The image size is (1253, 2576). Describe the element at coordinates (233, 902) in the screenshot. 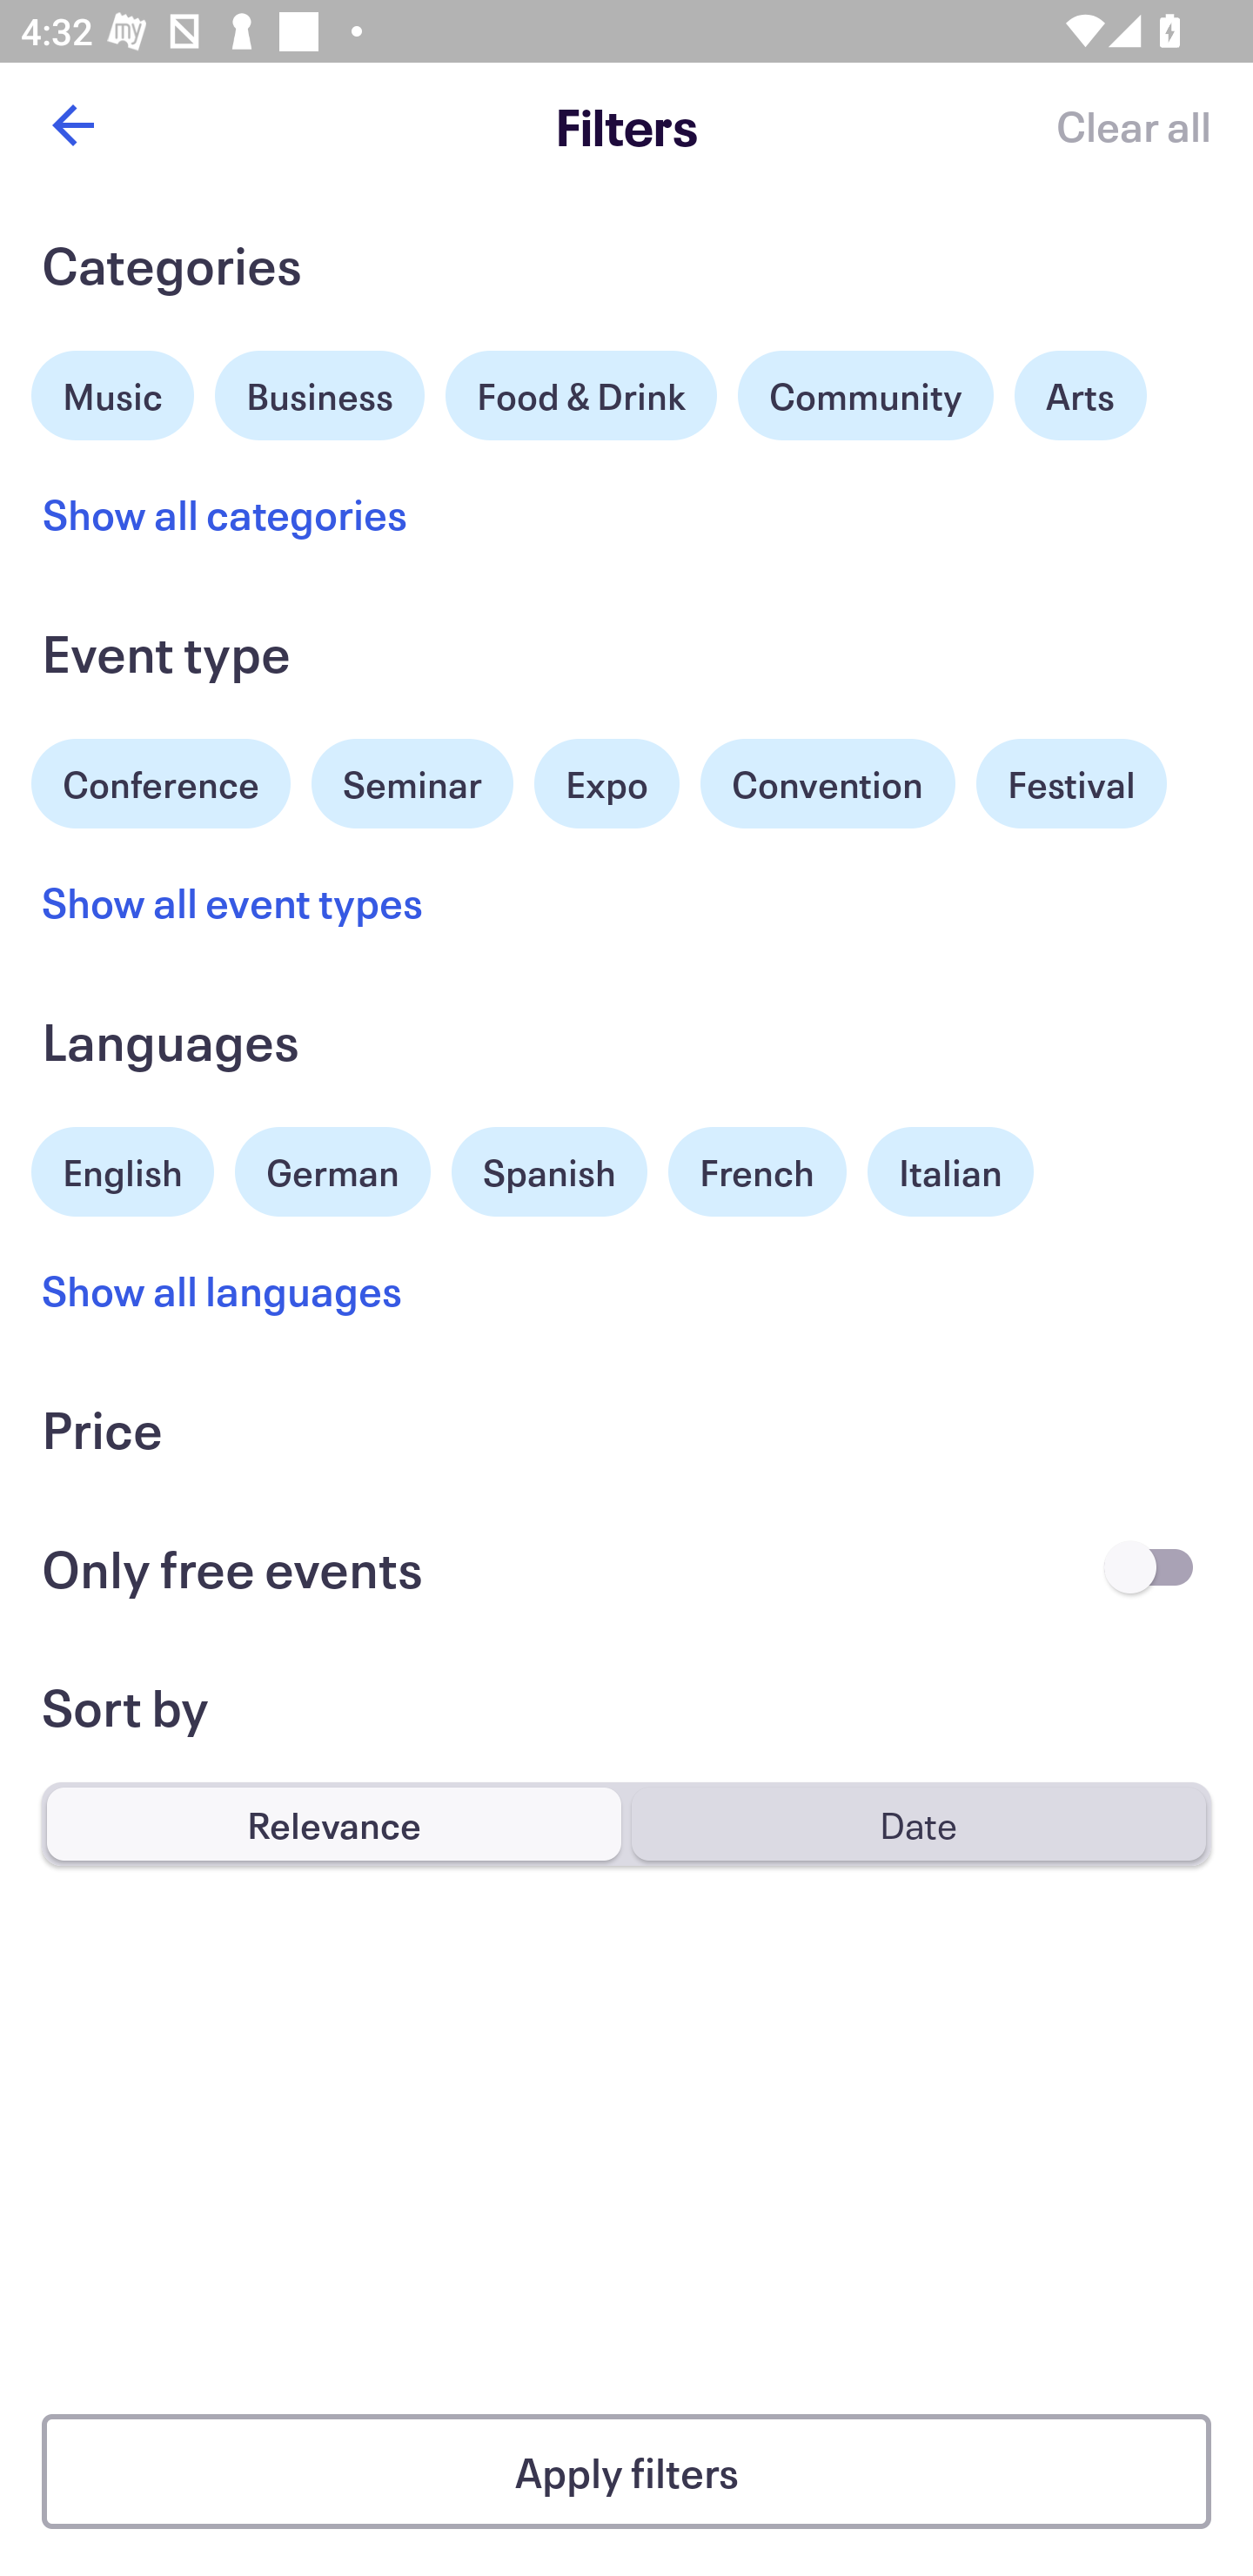

I see `Show all event types` at that location.